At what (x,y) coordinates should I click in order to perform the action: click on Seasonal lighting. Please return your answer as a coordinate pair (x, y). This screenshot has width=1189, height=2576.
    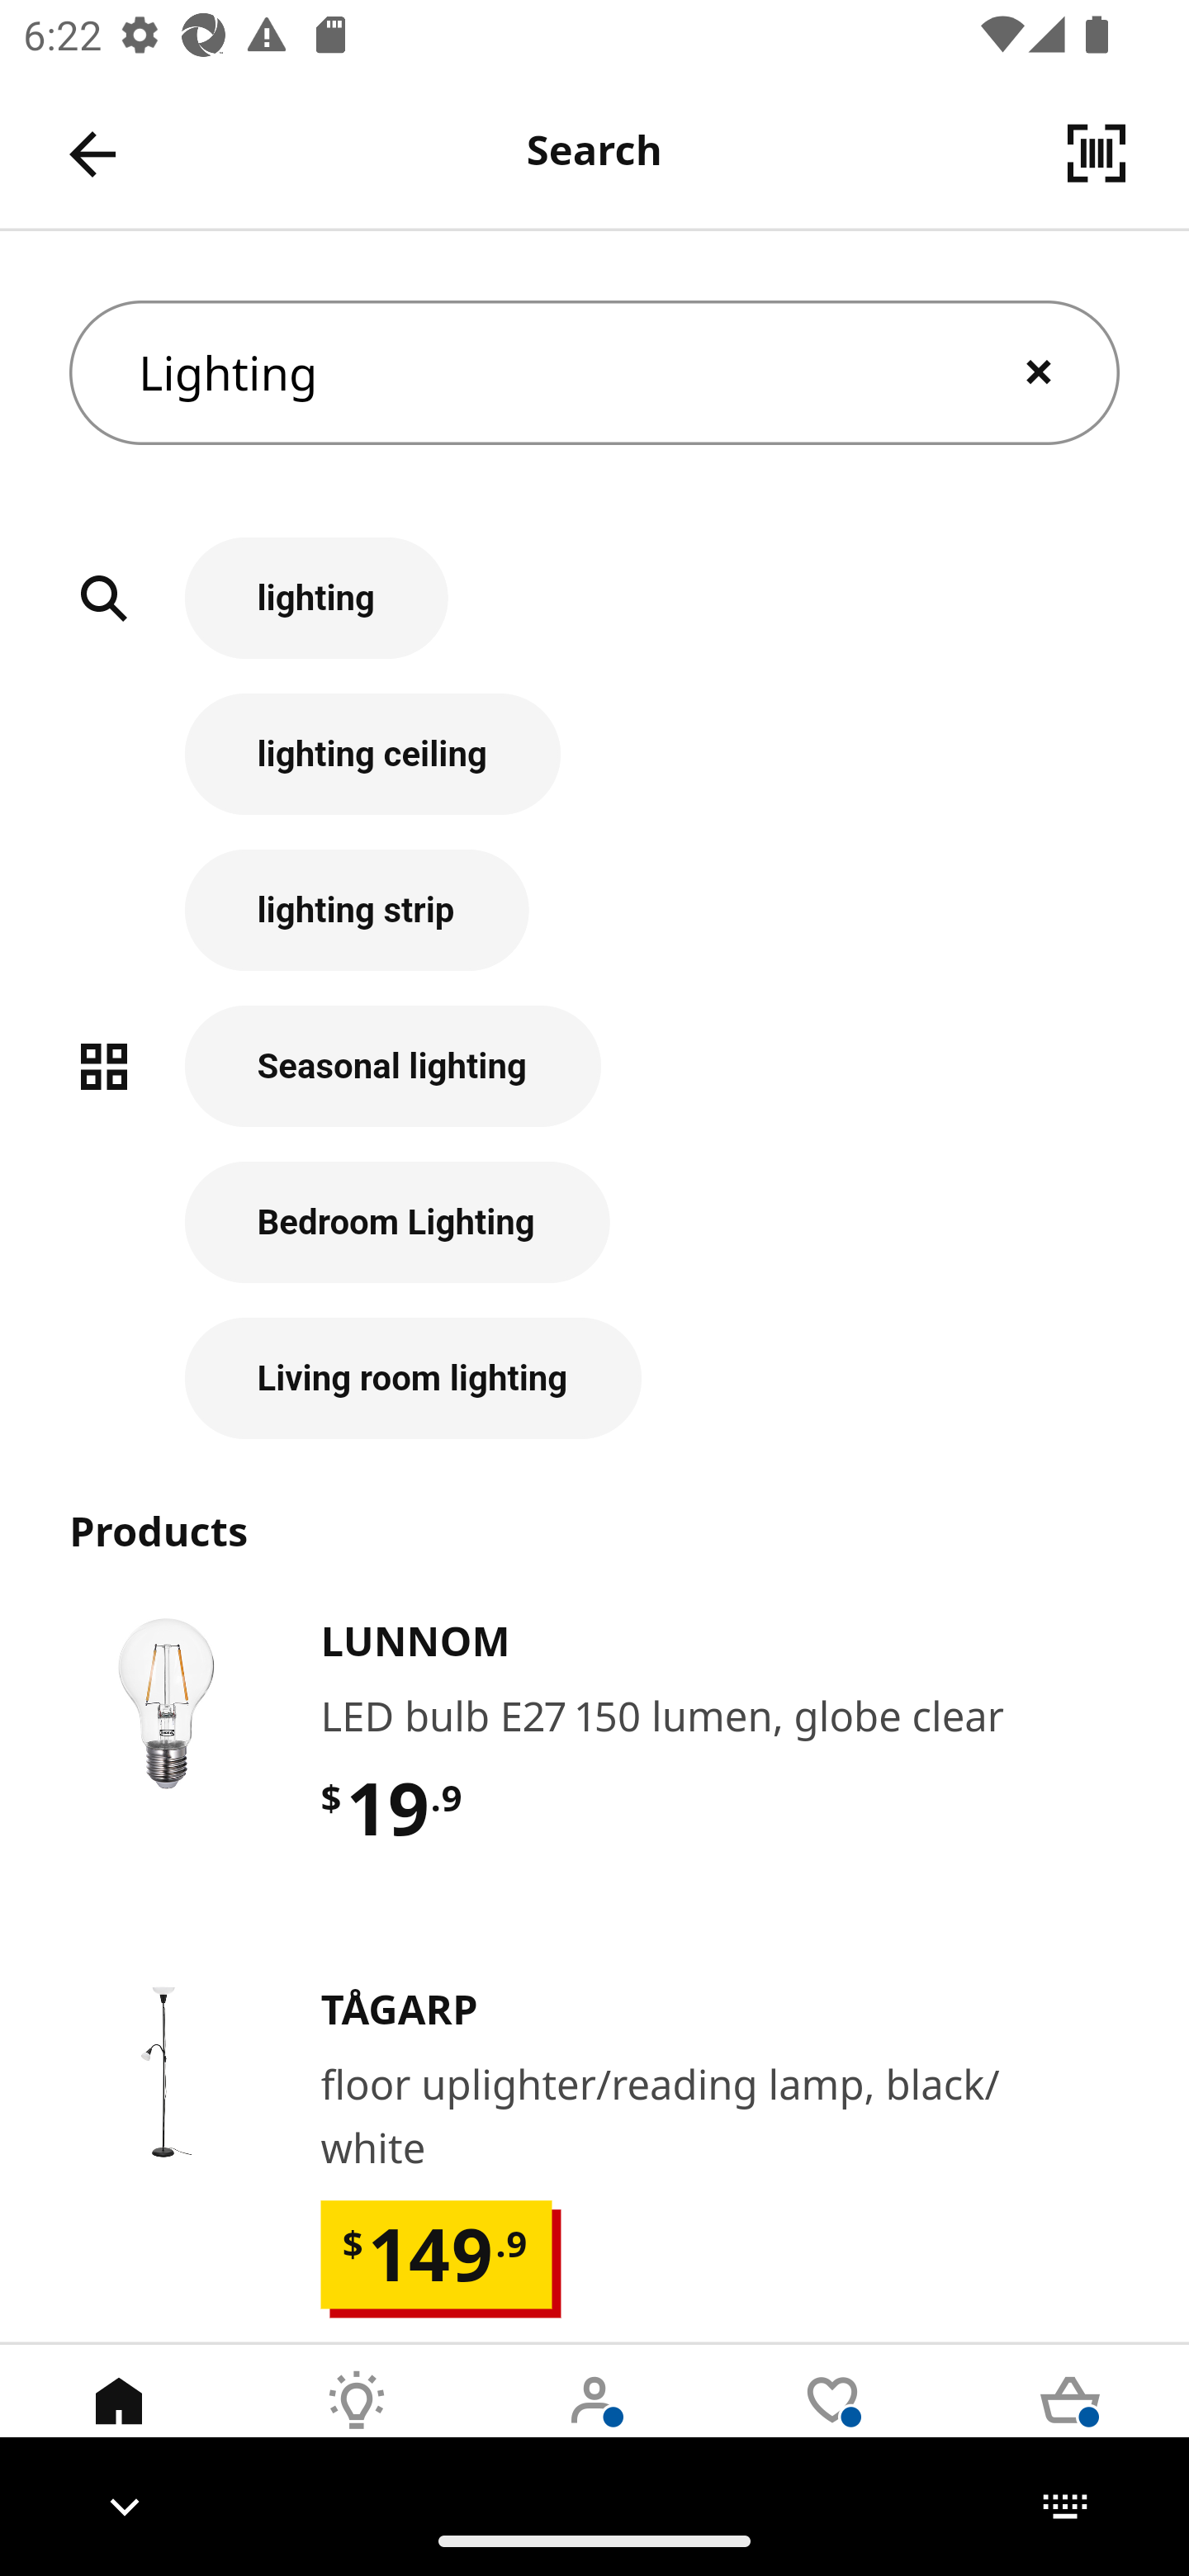
    Looking at the image, I should click on (594, 1083).